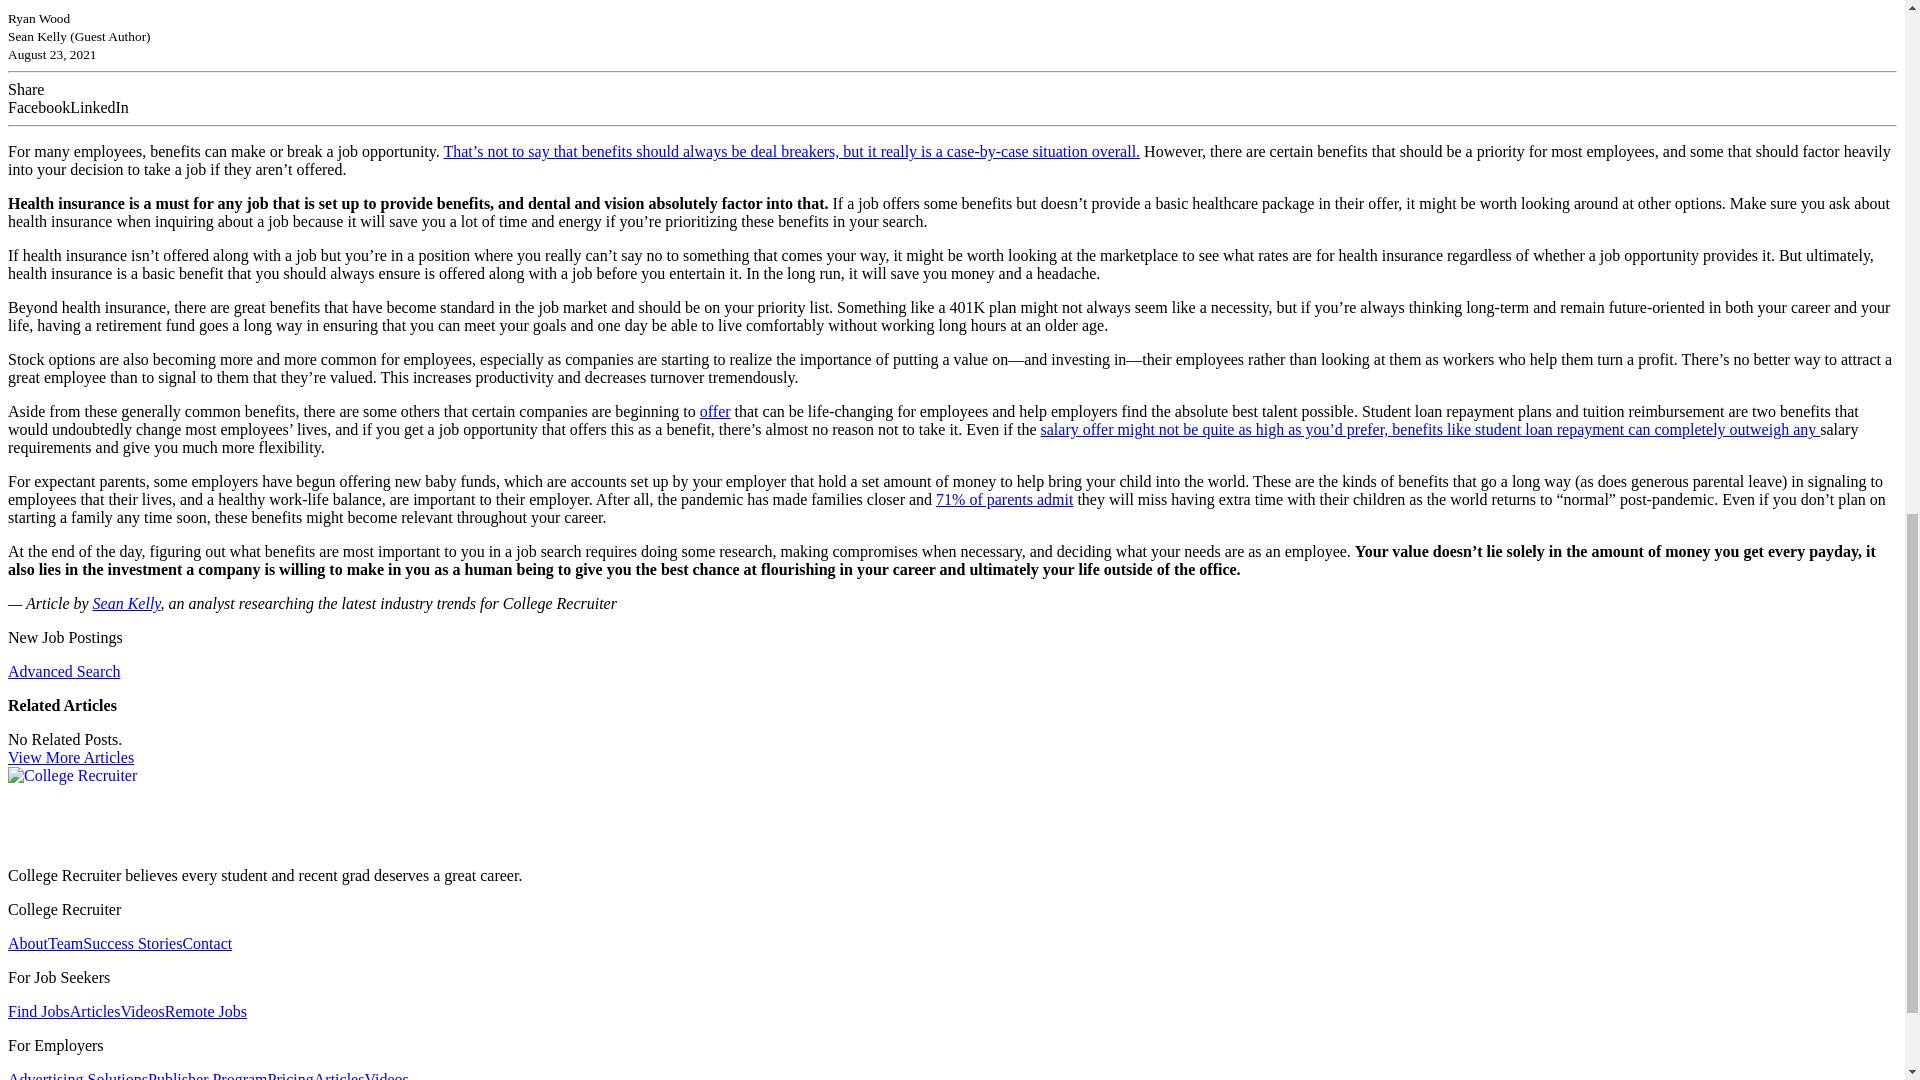 This screenshot has width=1920, height=1080. What do you see at coordinates (38, 108) in the screenshot?
I see `Facebook` at bounding box center [38, 108].